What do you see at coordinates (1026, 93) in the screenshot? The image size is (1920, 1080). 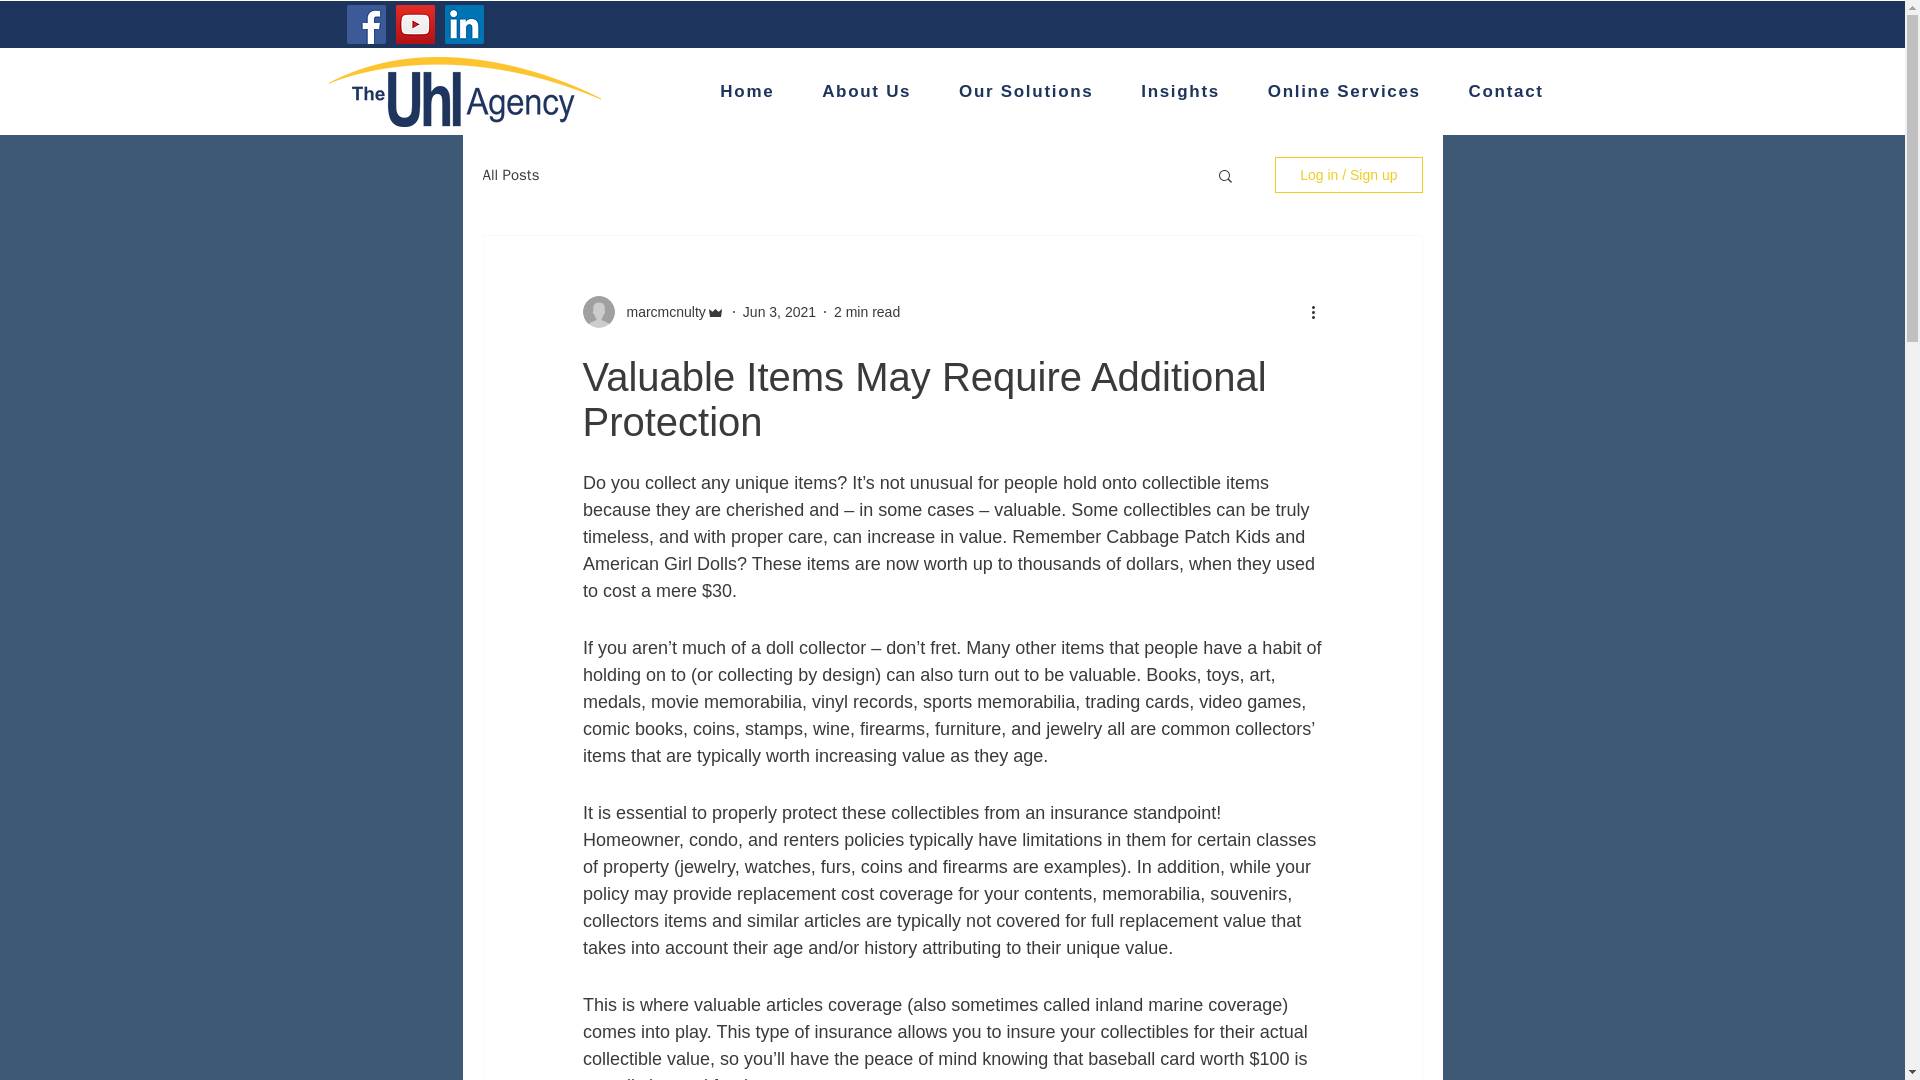 I see `Our Solutions` at bounding box center [1026, 93].